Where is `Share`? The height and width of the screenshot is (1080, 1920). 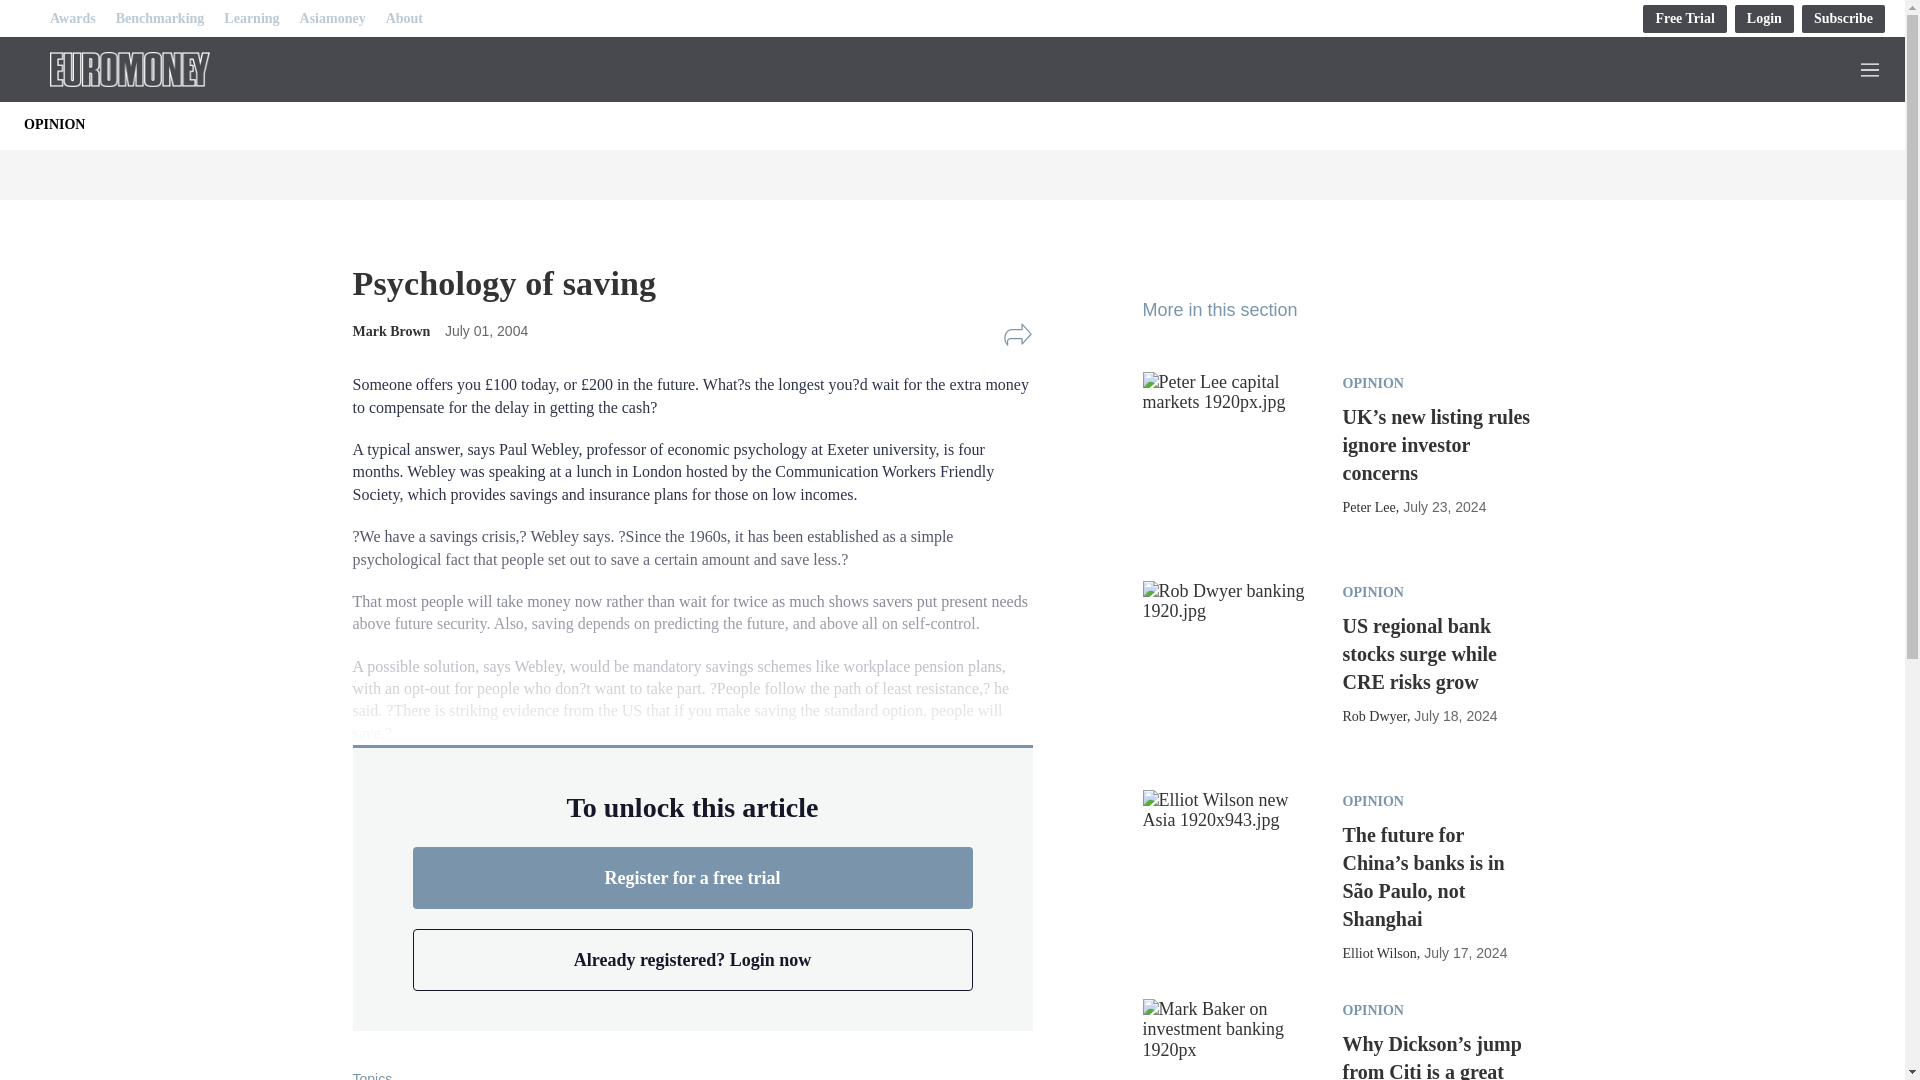 Share is located at coordinates (1017, 334).